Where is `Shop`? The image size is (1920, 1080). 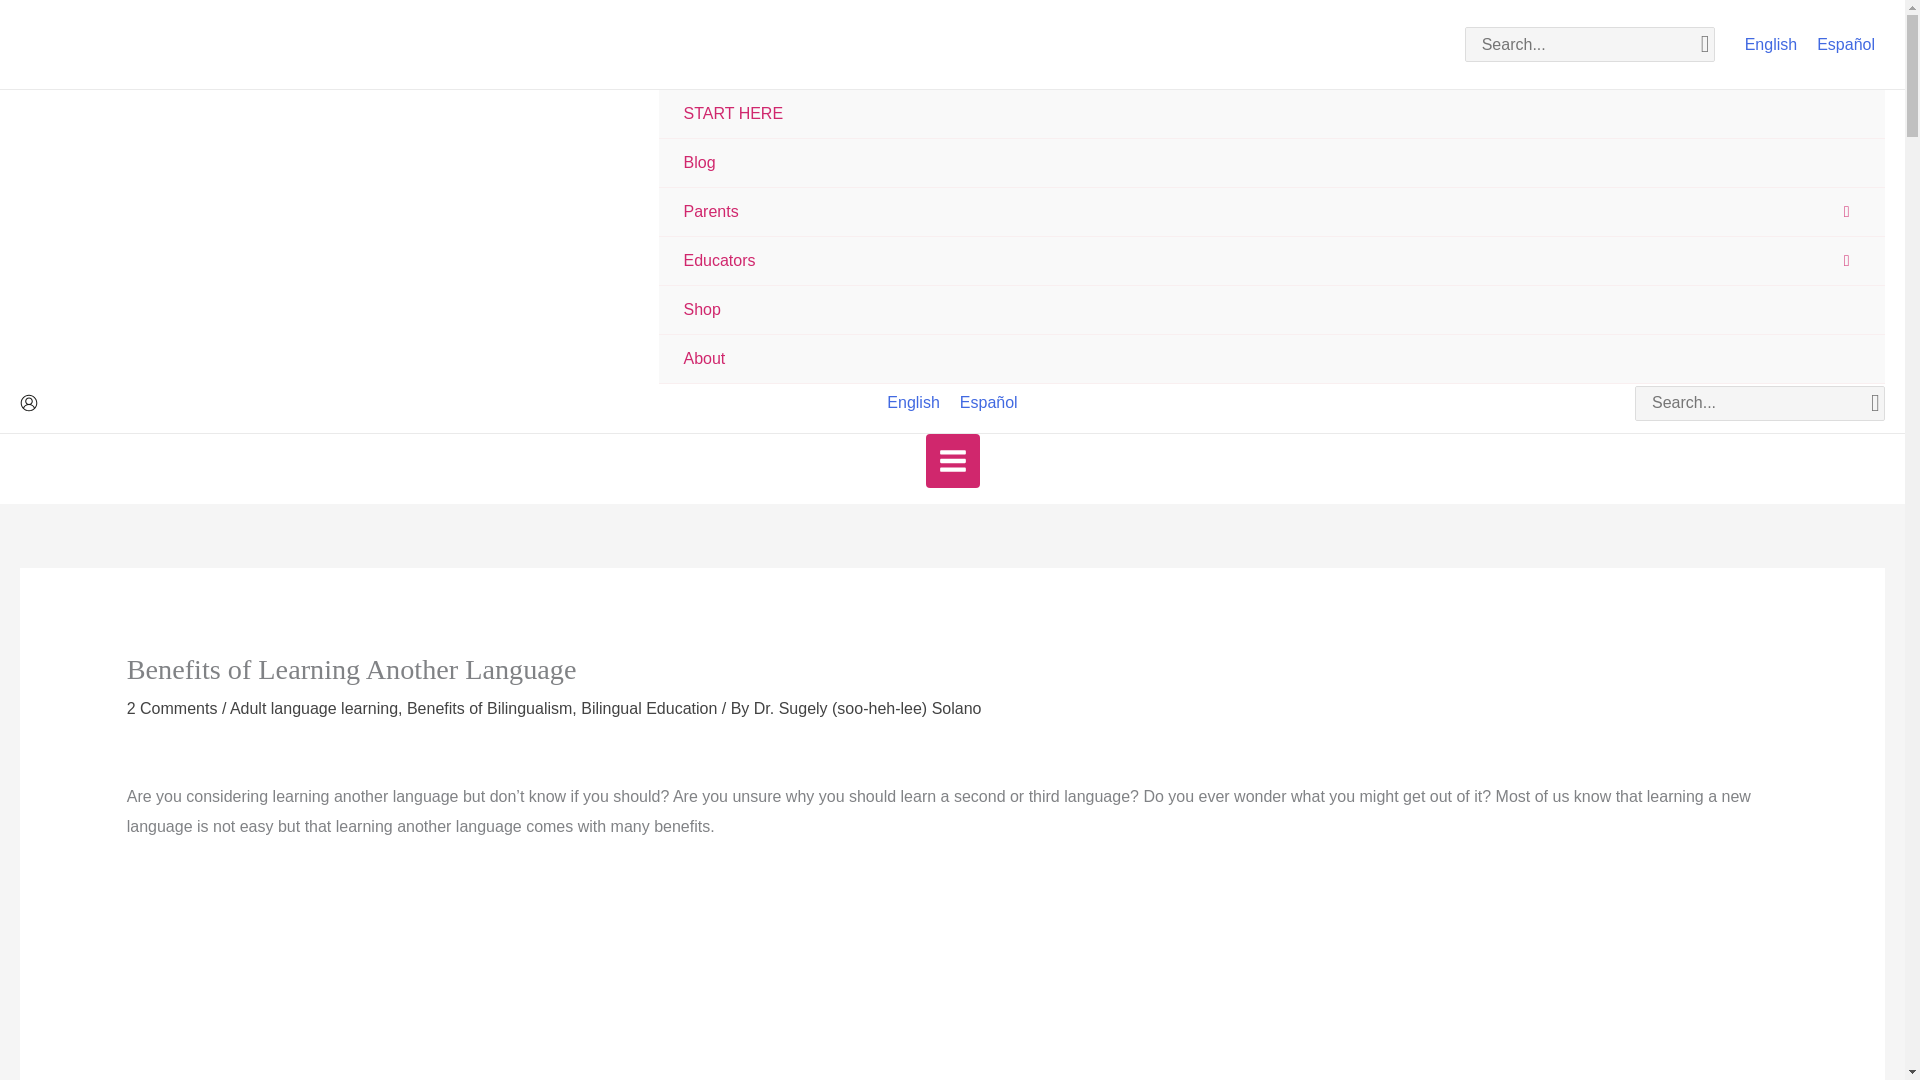 Shop is located at coordinates (1272, 310).